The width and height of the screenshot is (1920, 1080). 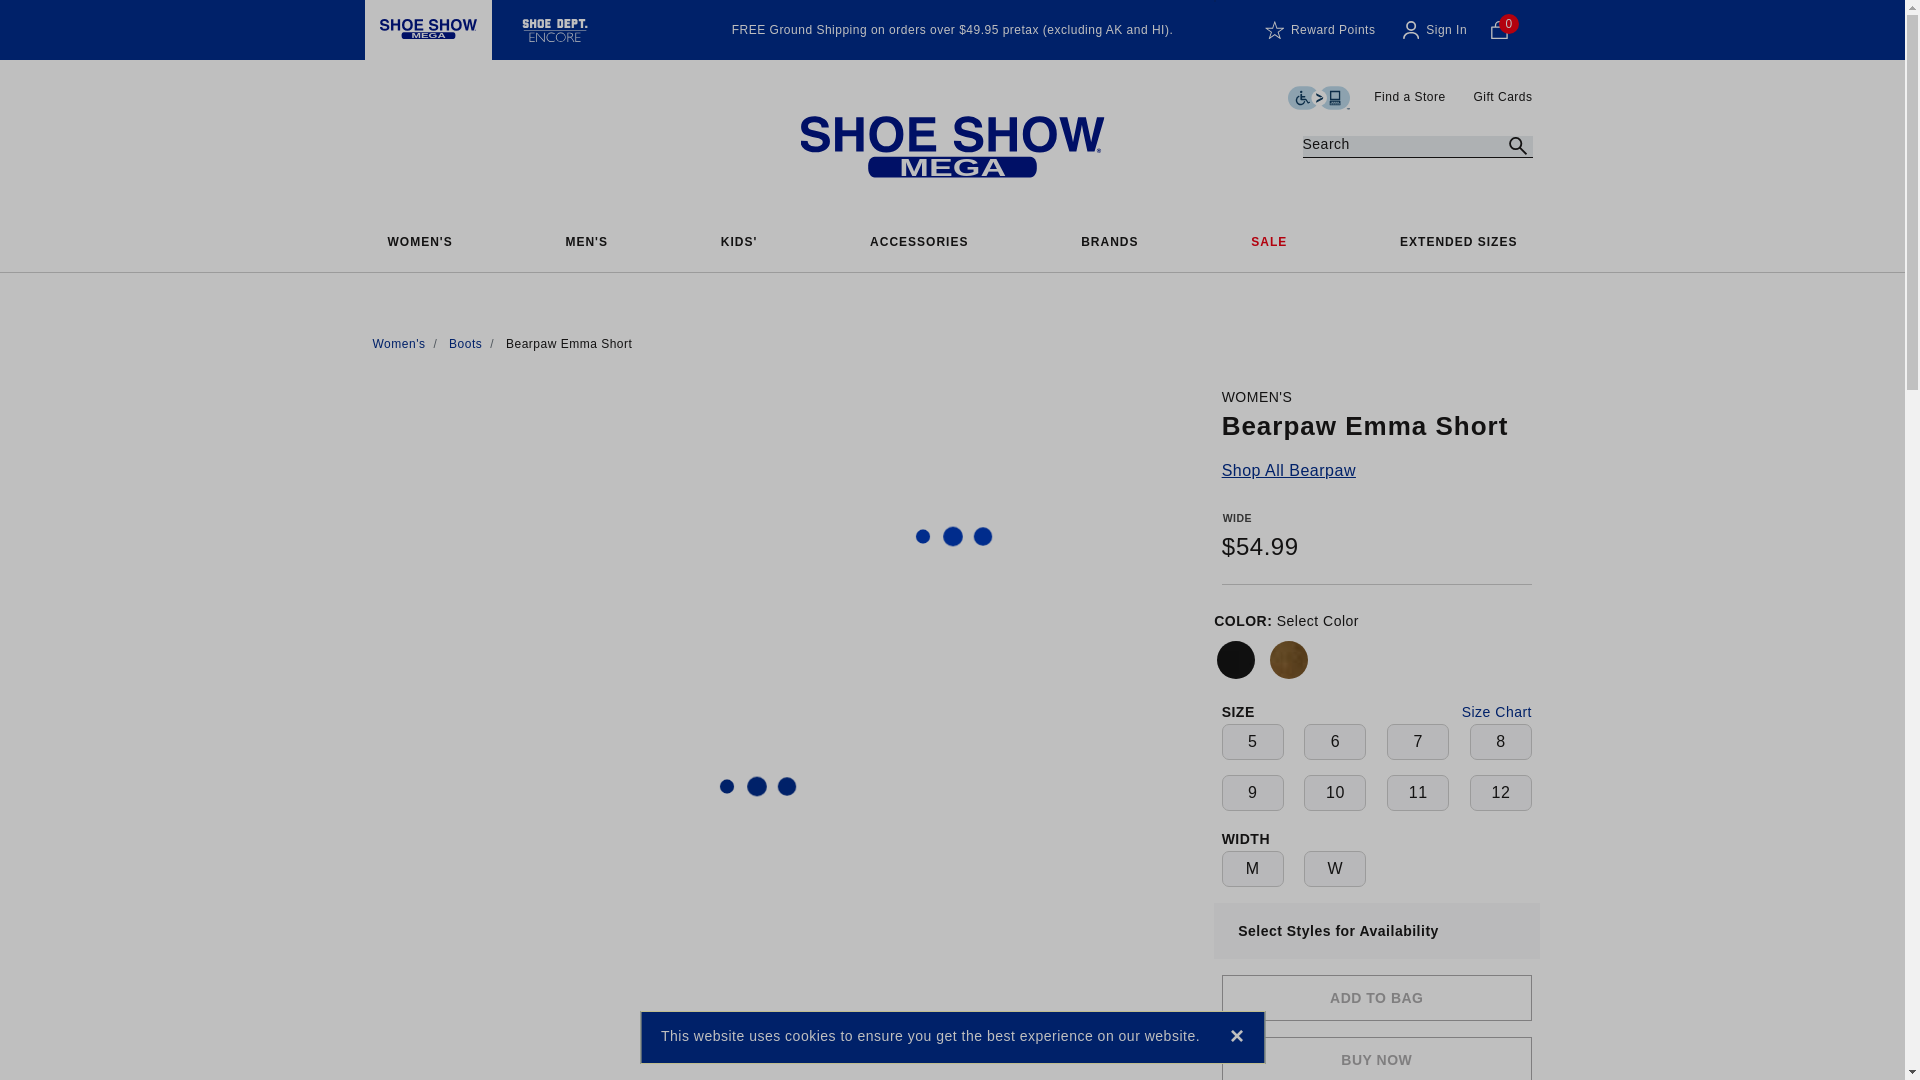 What do you see at coordinates (1502, 96) in the screenshot?
I see `Gift Cards` at bounding box center [1502, 96].